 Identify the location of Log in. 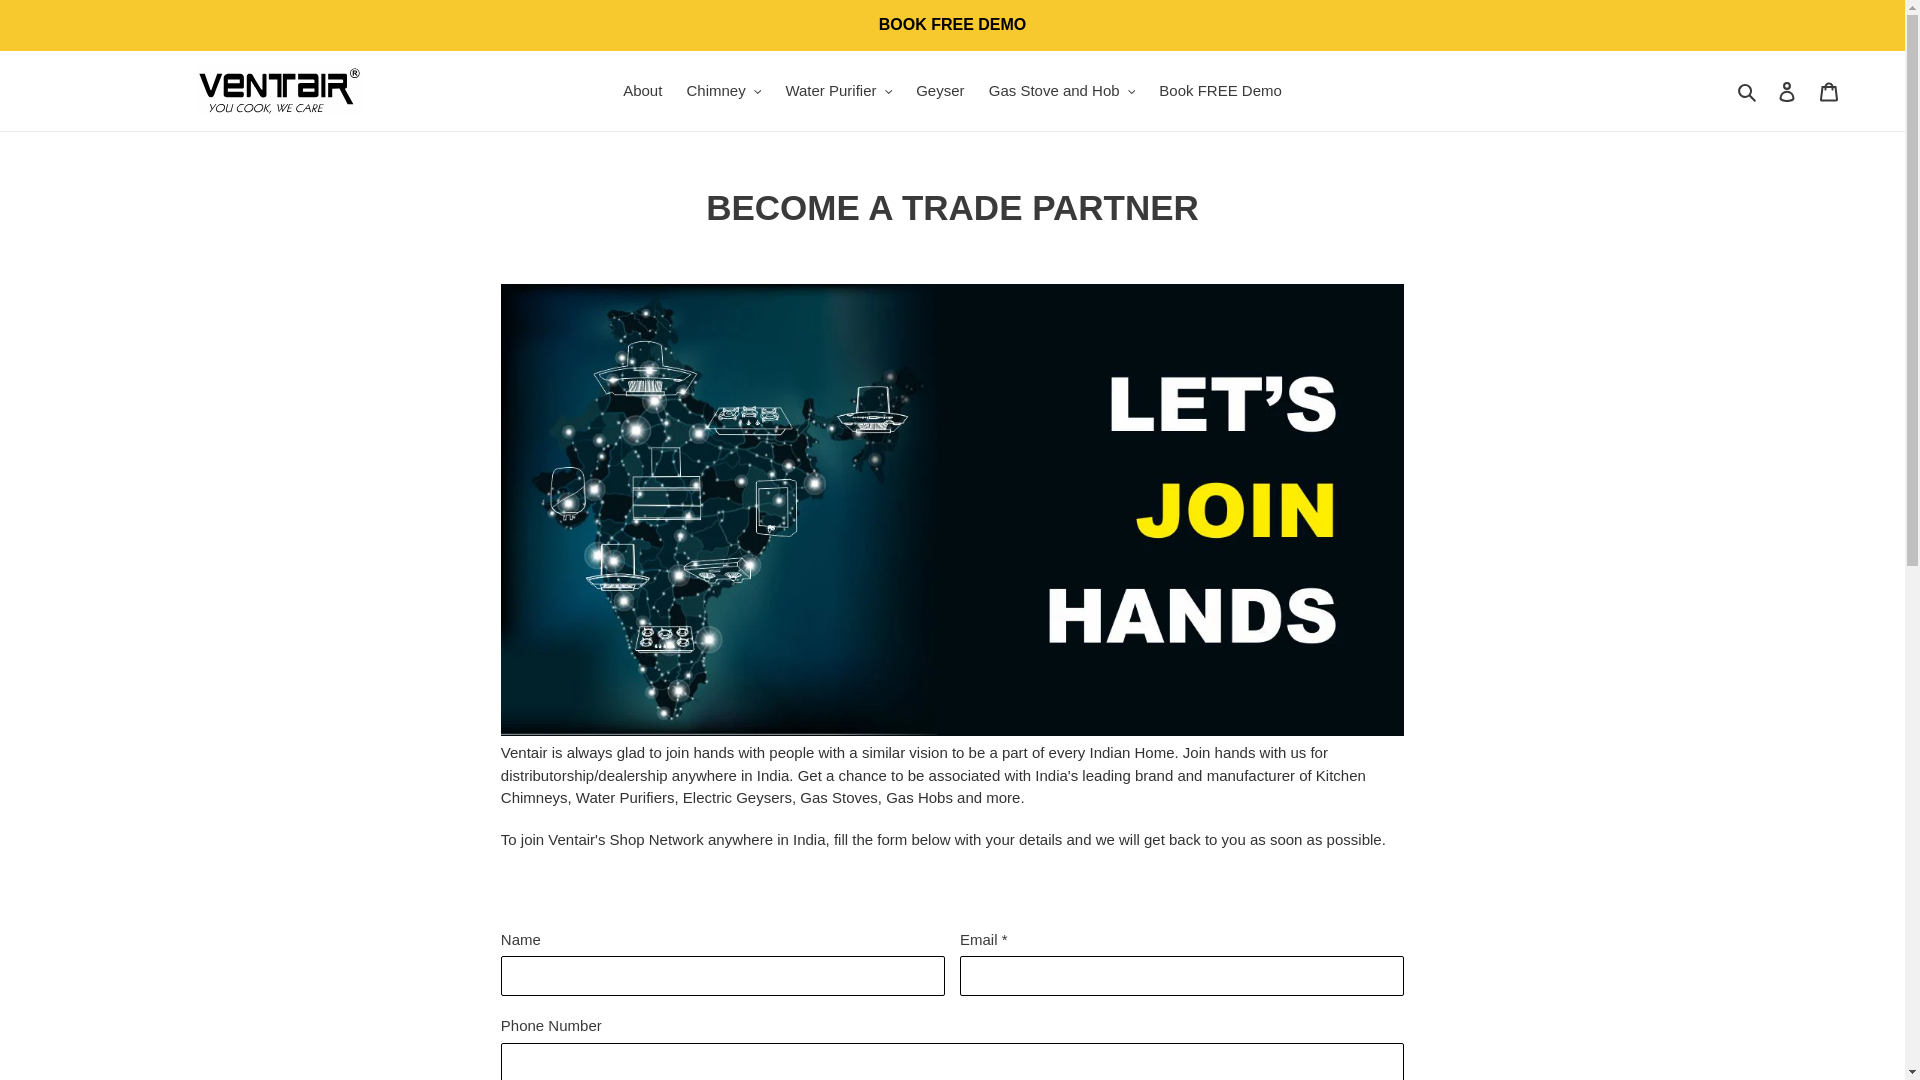
(1787, 92).